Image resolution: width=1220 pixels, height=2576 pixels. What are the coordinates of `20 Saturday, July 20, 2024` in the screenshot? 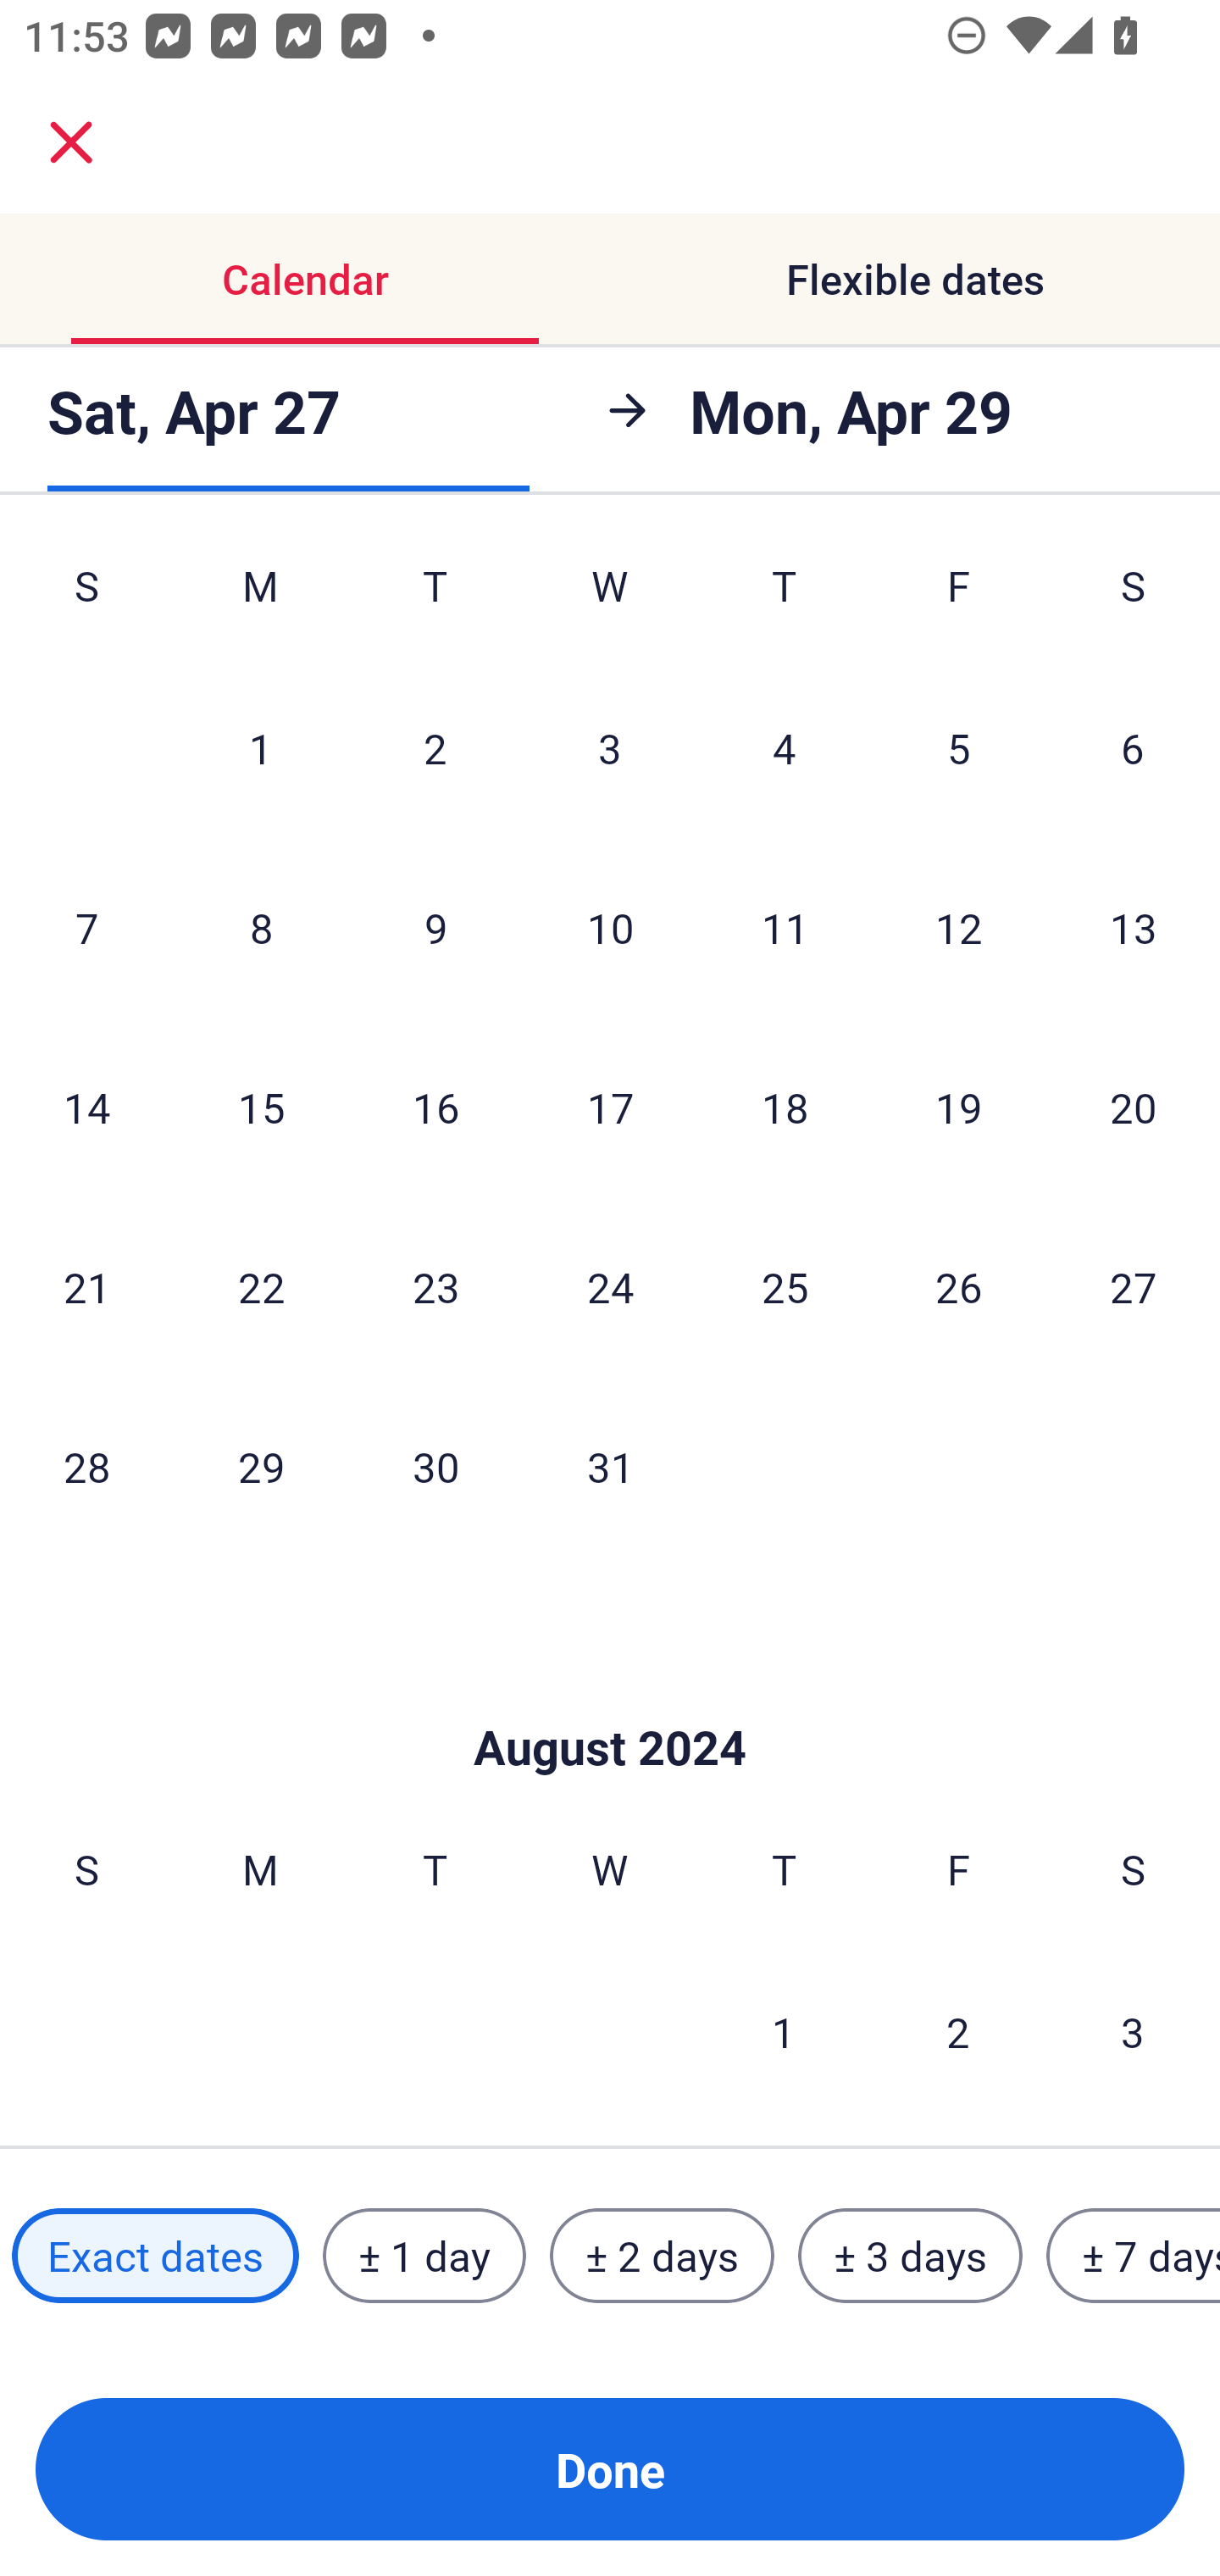 It's located at (1134, 1106).